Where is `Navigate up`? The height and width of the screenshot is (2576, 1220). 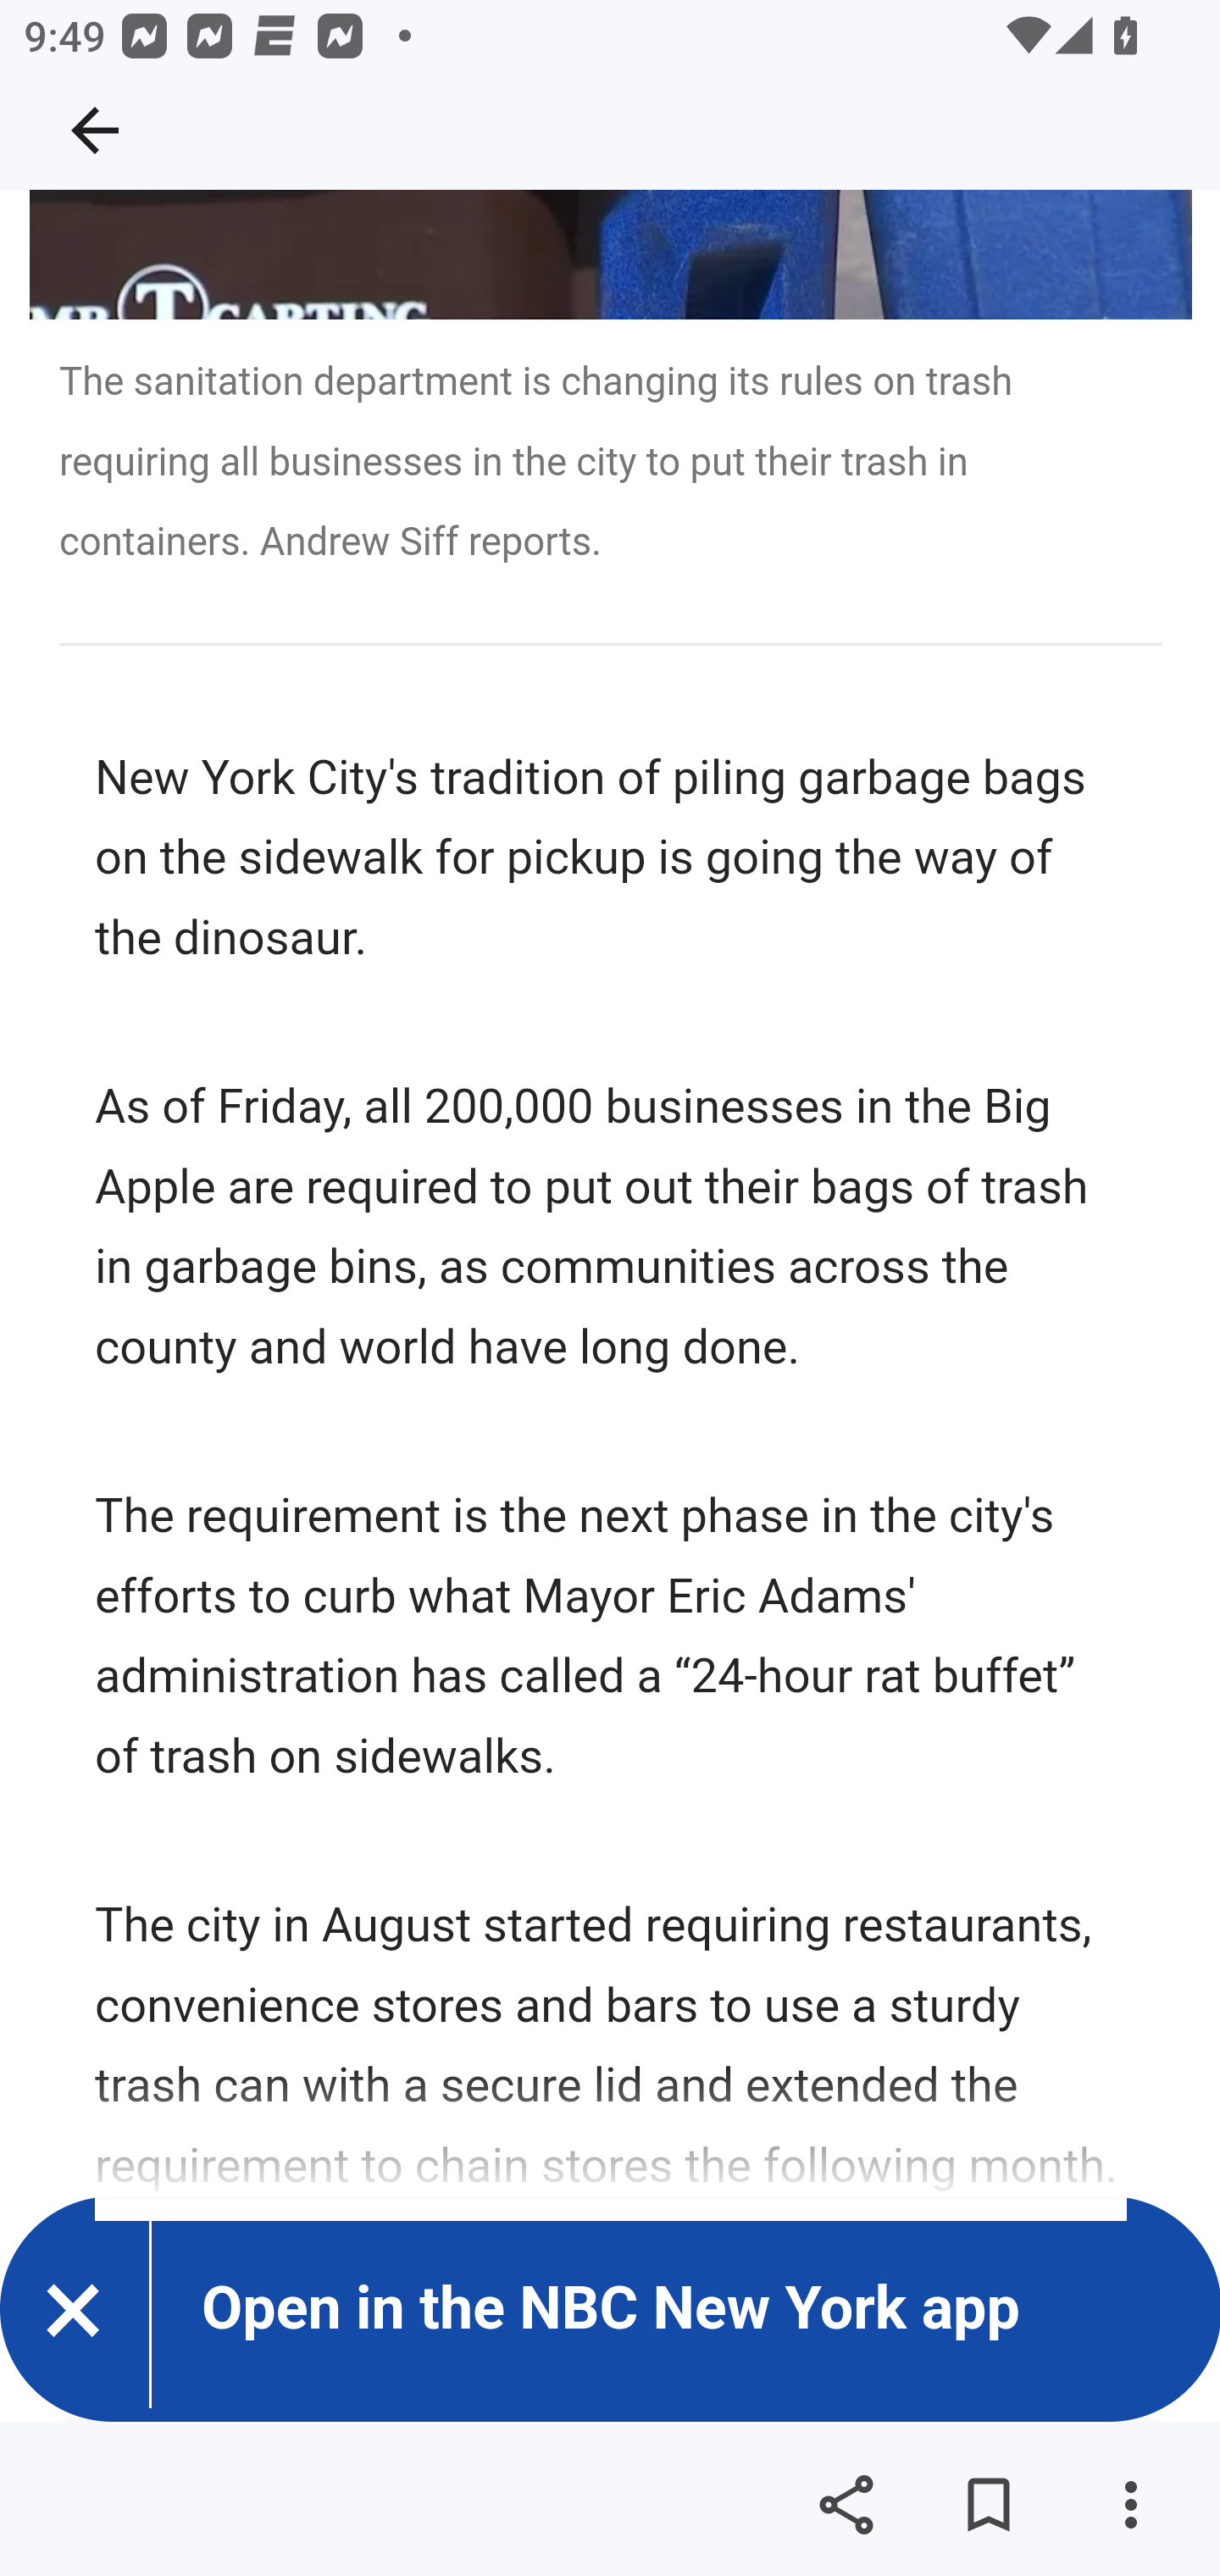
Navigate up is located at coordinates (95, 130).